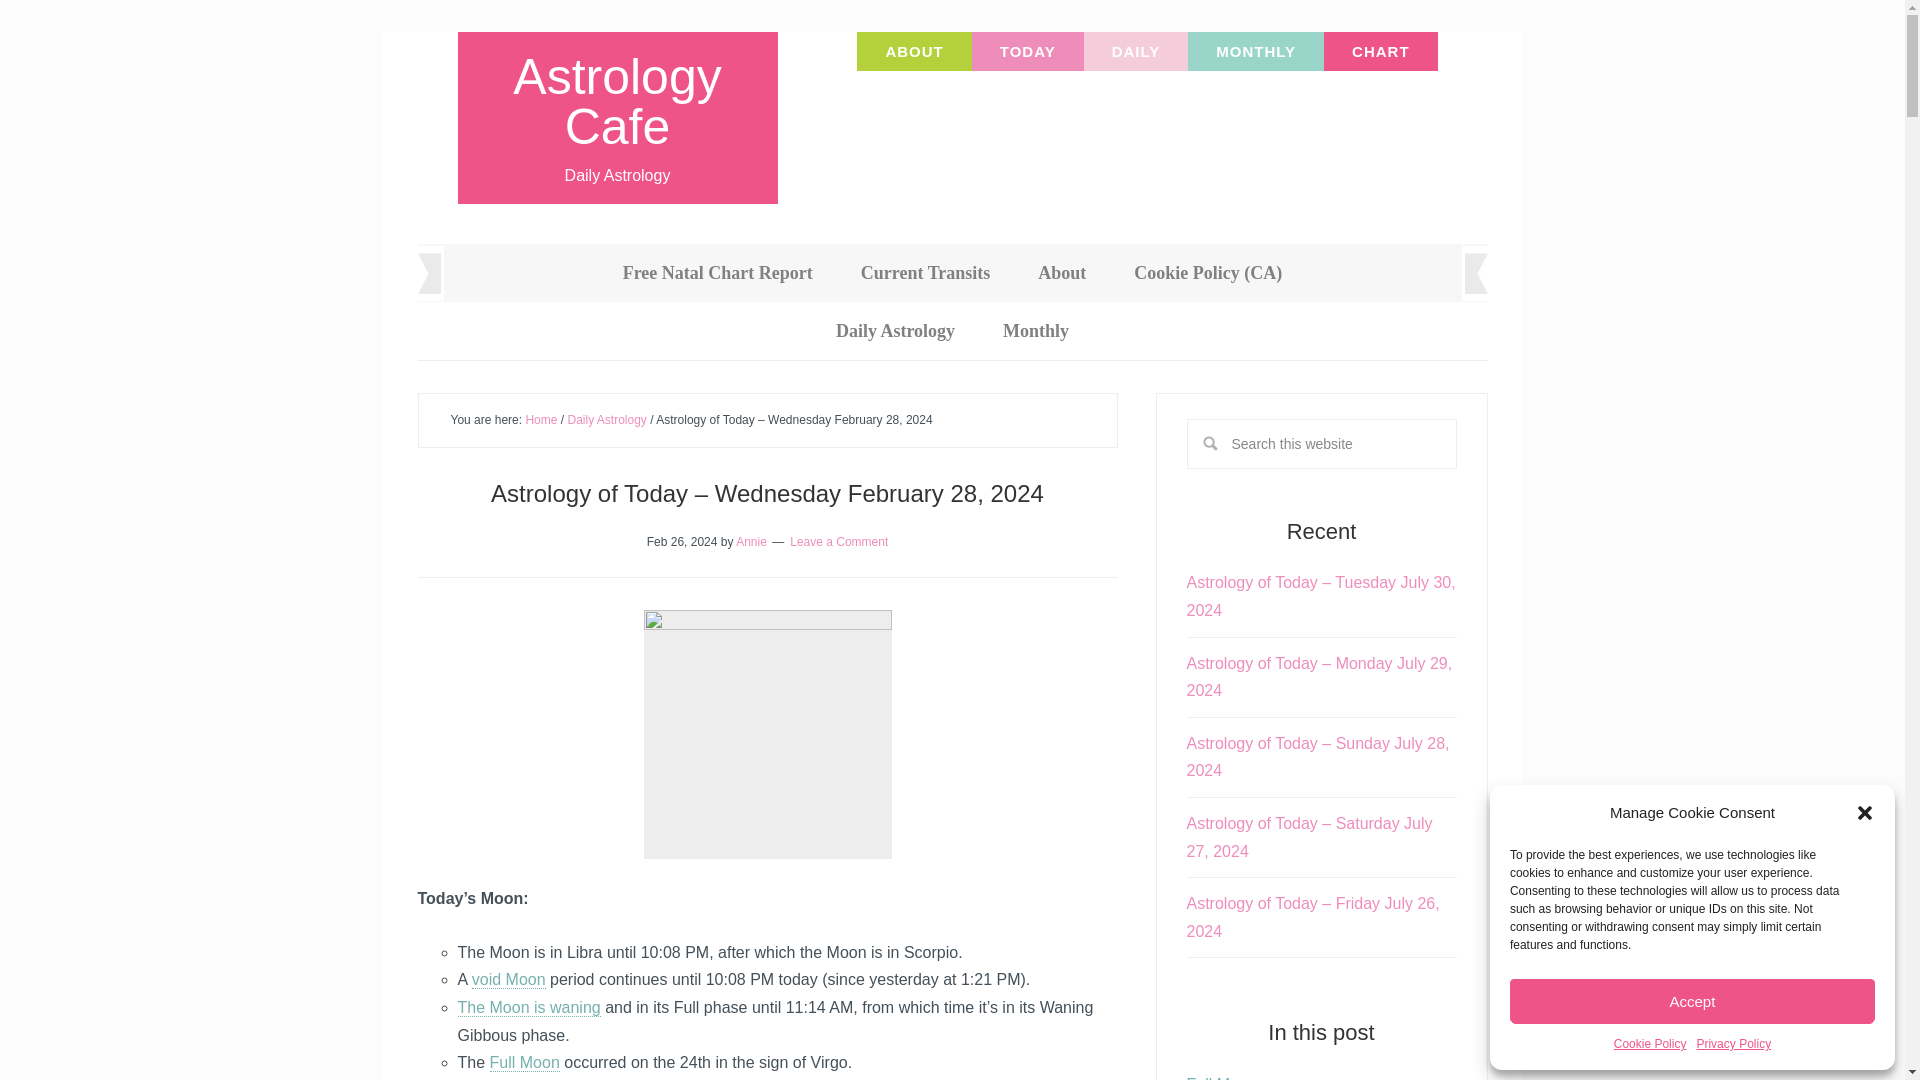 The image size is (1920, 1080). What do you see at coordinates (914, 52) in the screenshot?
I see `ABOUT` at bounding box center [914, 52].